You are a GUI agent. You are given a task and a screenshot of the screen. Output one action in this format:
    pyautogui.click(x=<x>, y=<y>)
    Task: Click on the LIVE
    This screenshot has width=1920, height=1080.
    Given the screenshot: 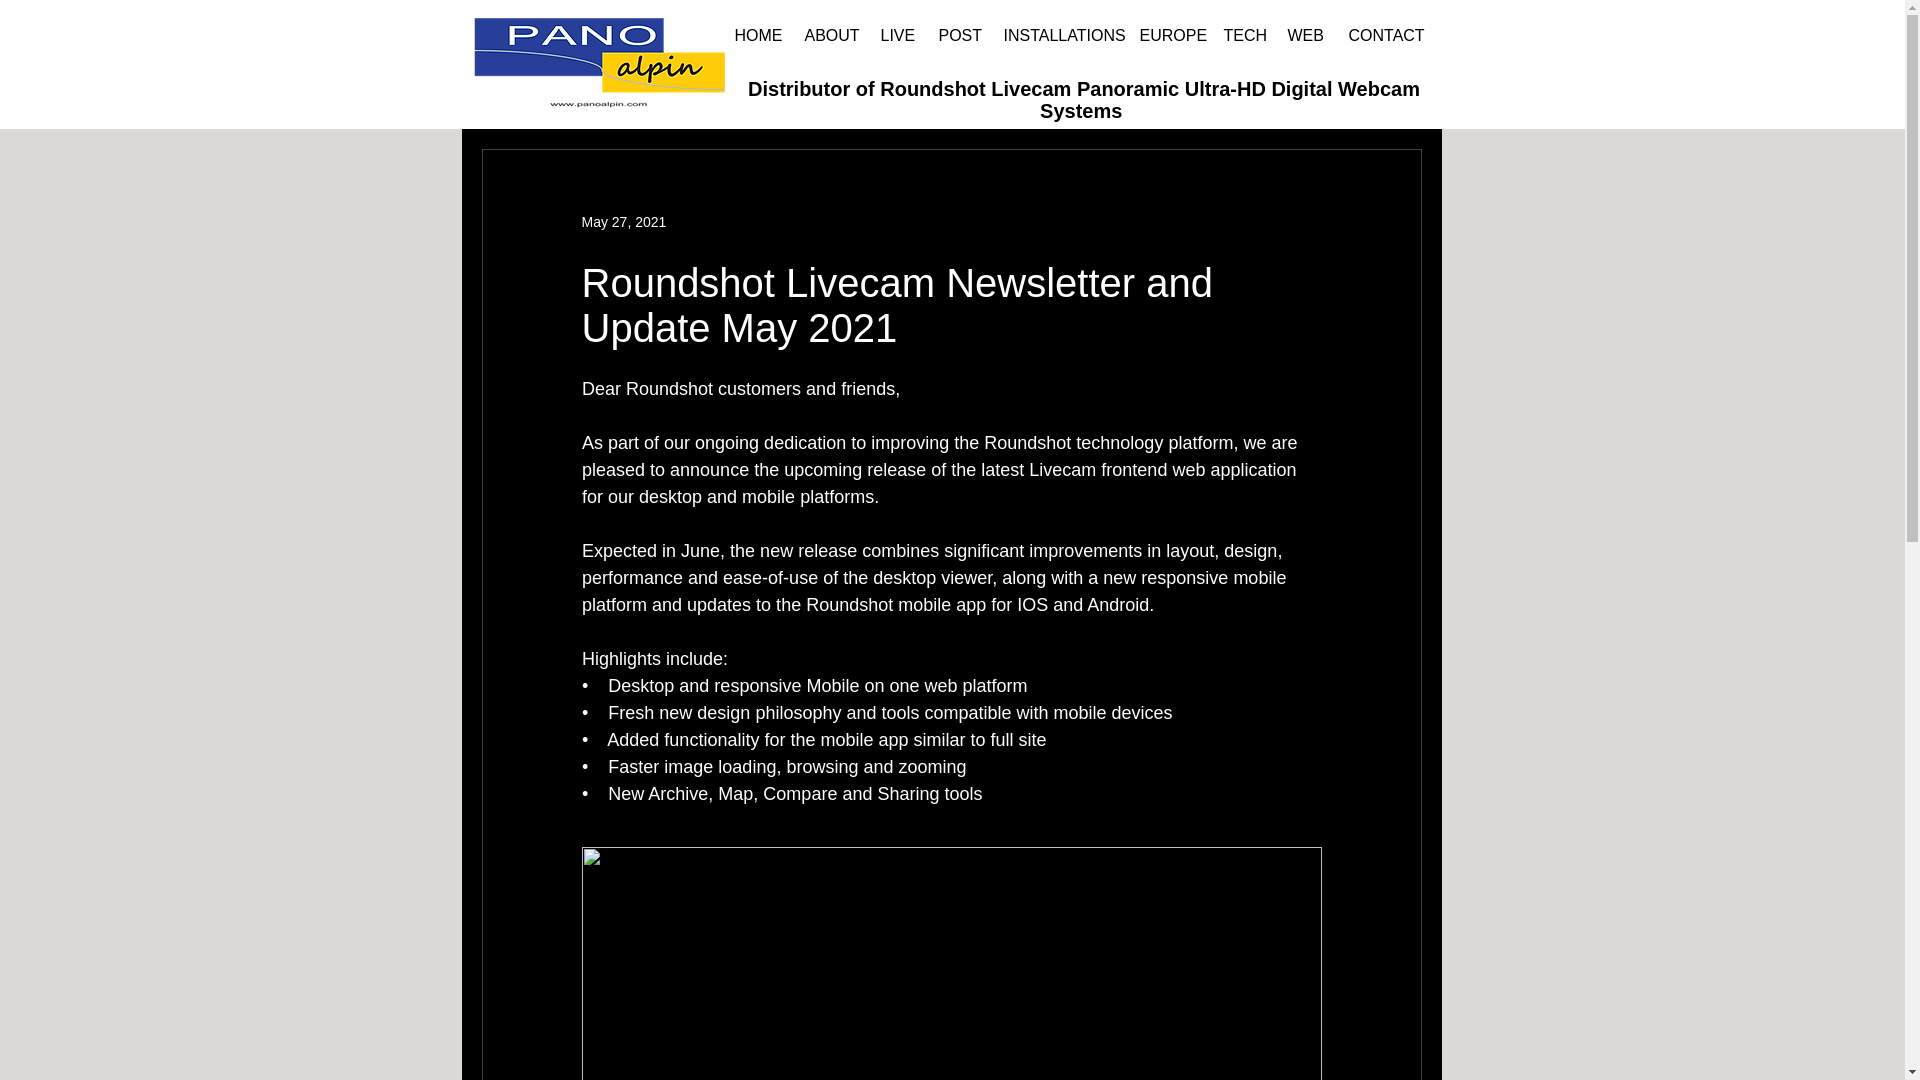 What is the action you would take?
    pyautogui.click(x=894, y=36)
    